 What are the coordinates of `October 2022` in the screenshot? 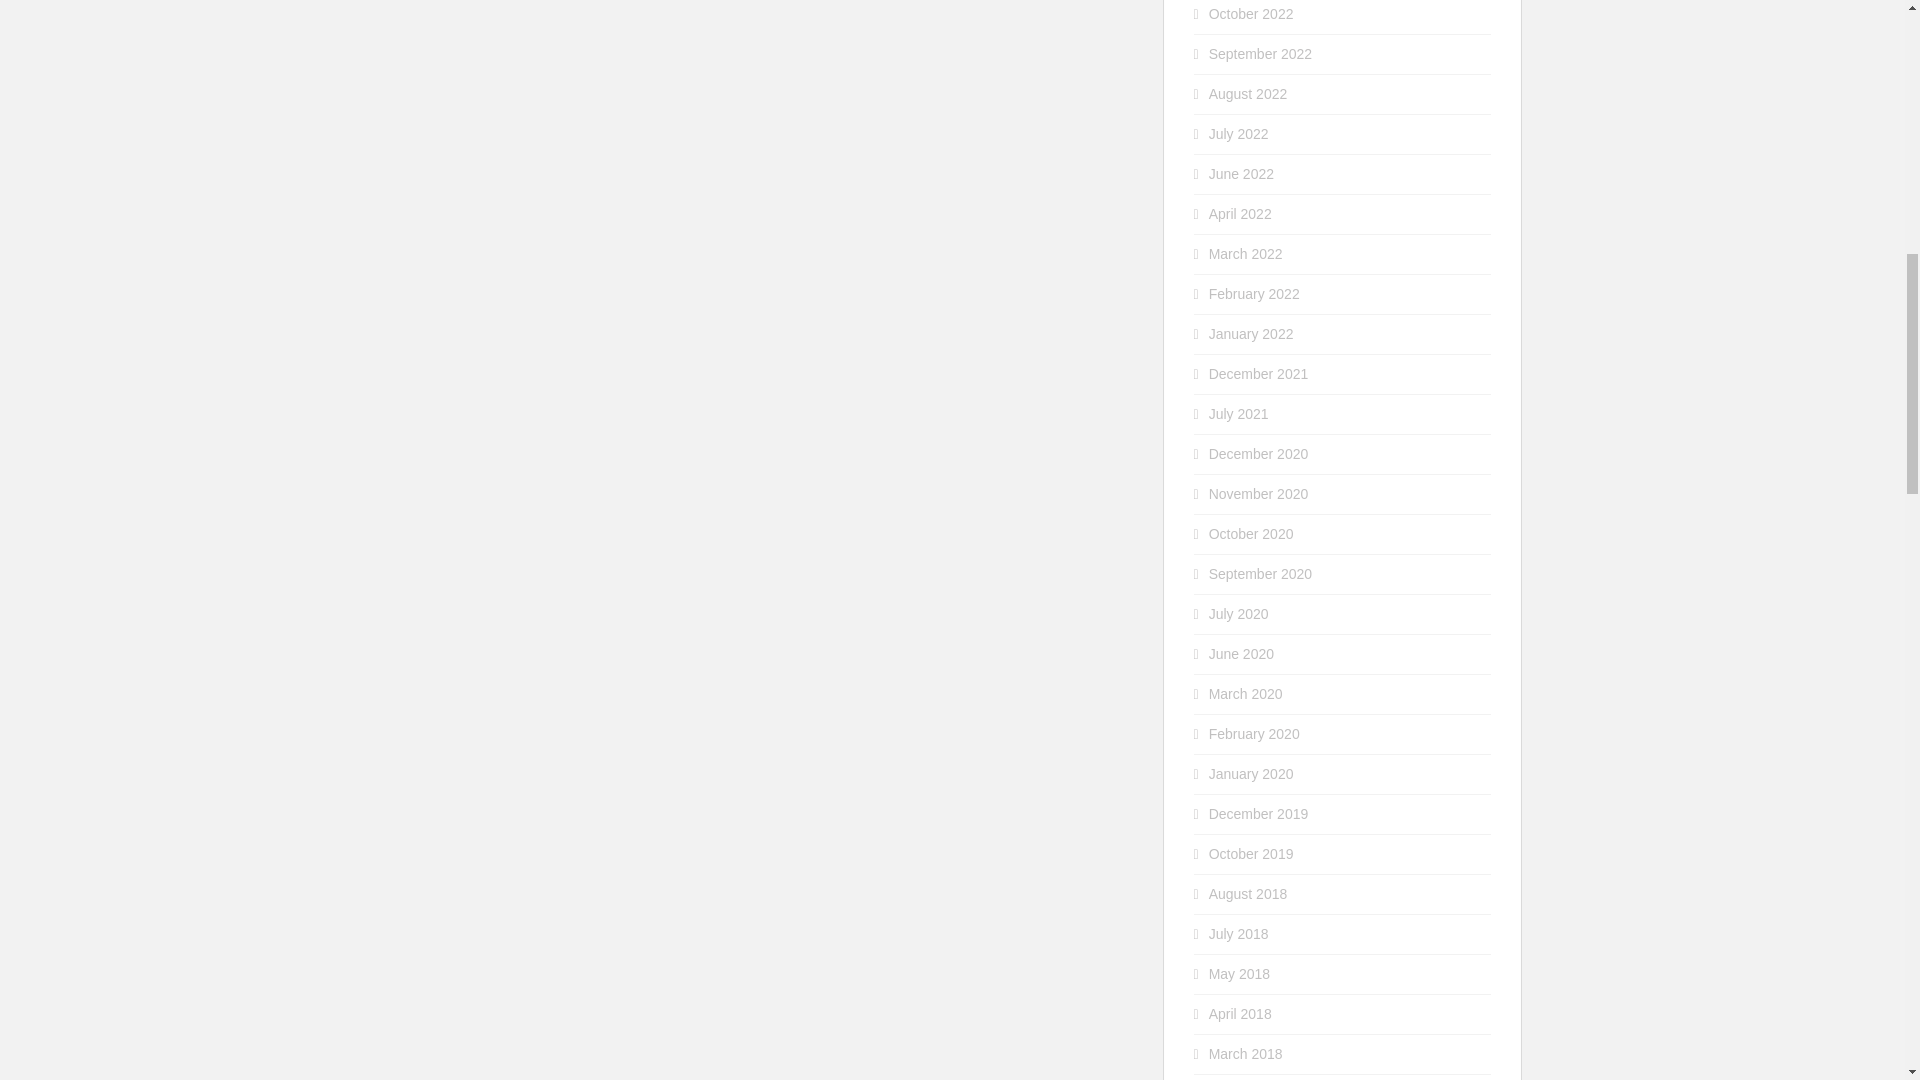 It's located at (1252, 14).